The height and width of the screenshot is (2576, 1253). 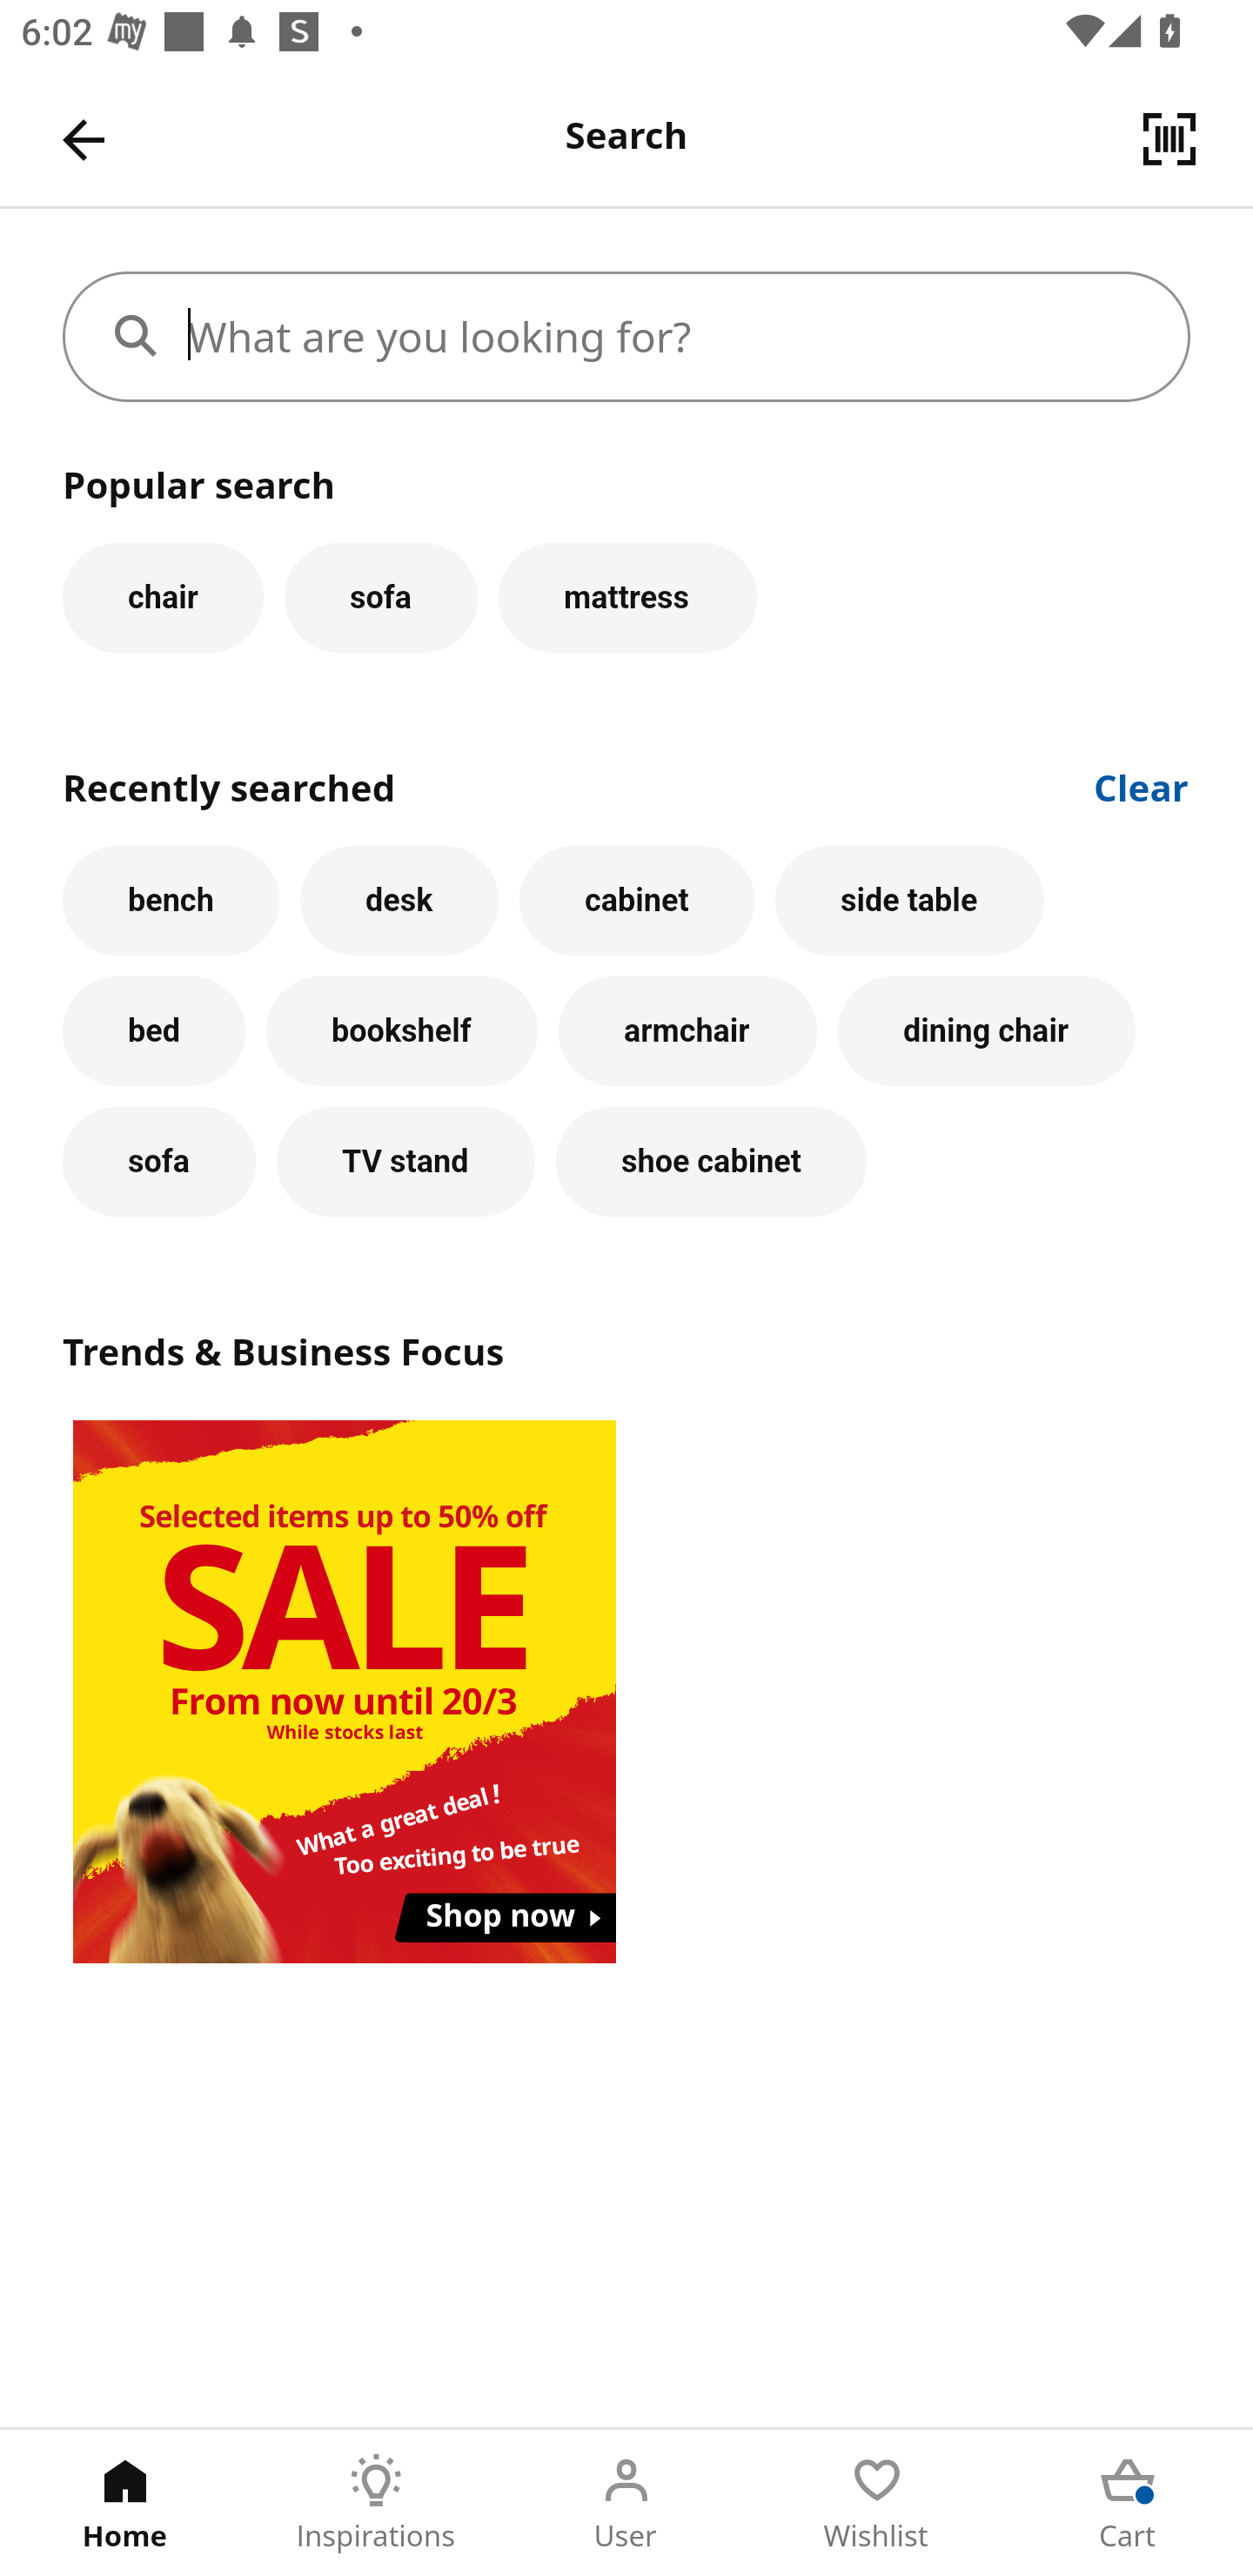 What do you see at coordinates (171, 900) in the screenshot?
I see `bench` at bounding box center [171, 900].